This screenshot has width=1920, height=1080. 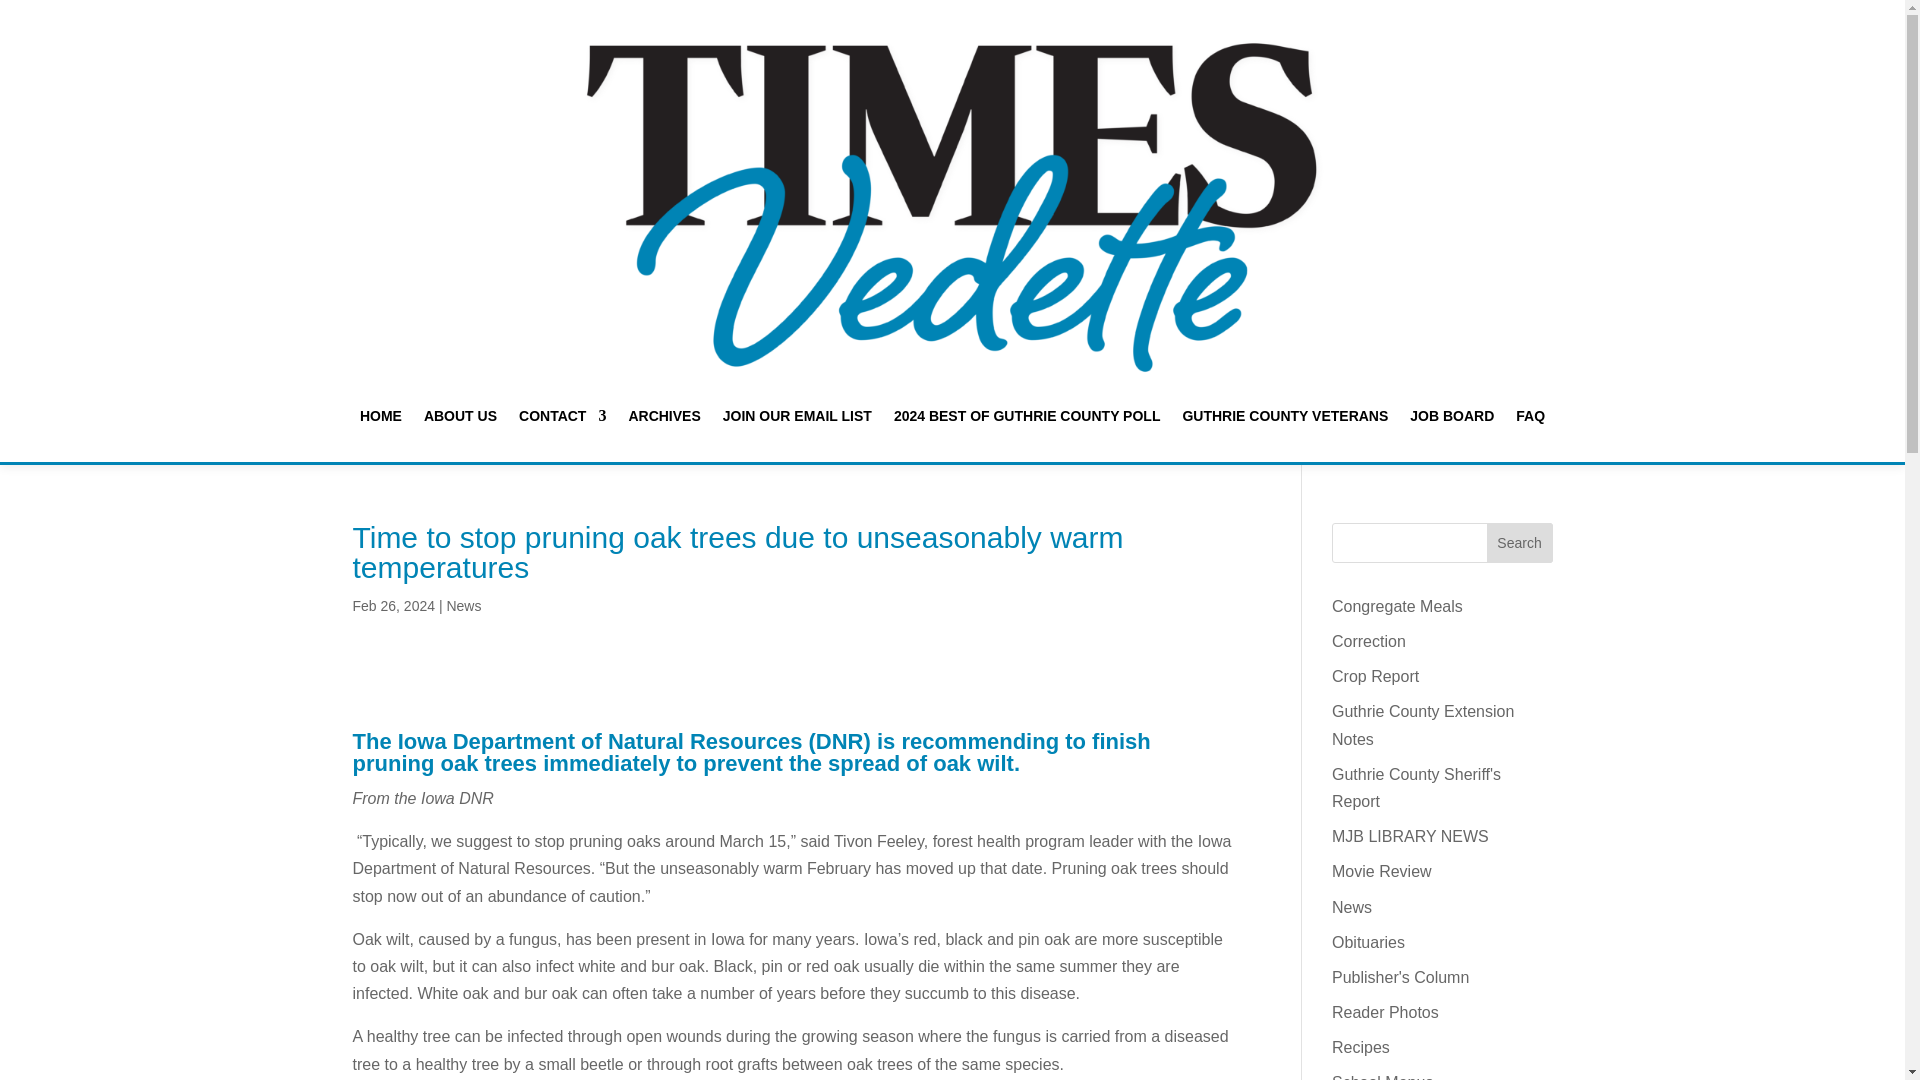 I want to click on 2024 BEST OF GUTHRIE COUNTY POLL, so click(x=1028, y=416).